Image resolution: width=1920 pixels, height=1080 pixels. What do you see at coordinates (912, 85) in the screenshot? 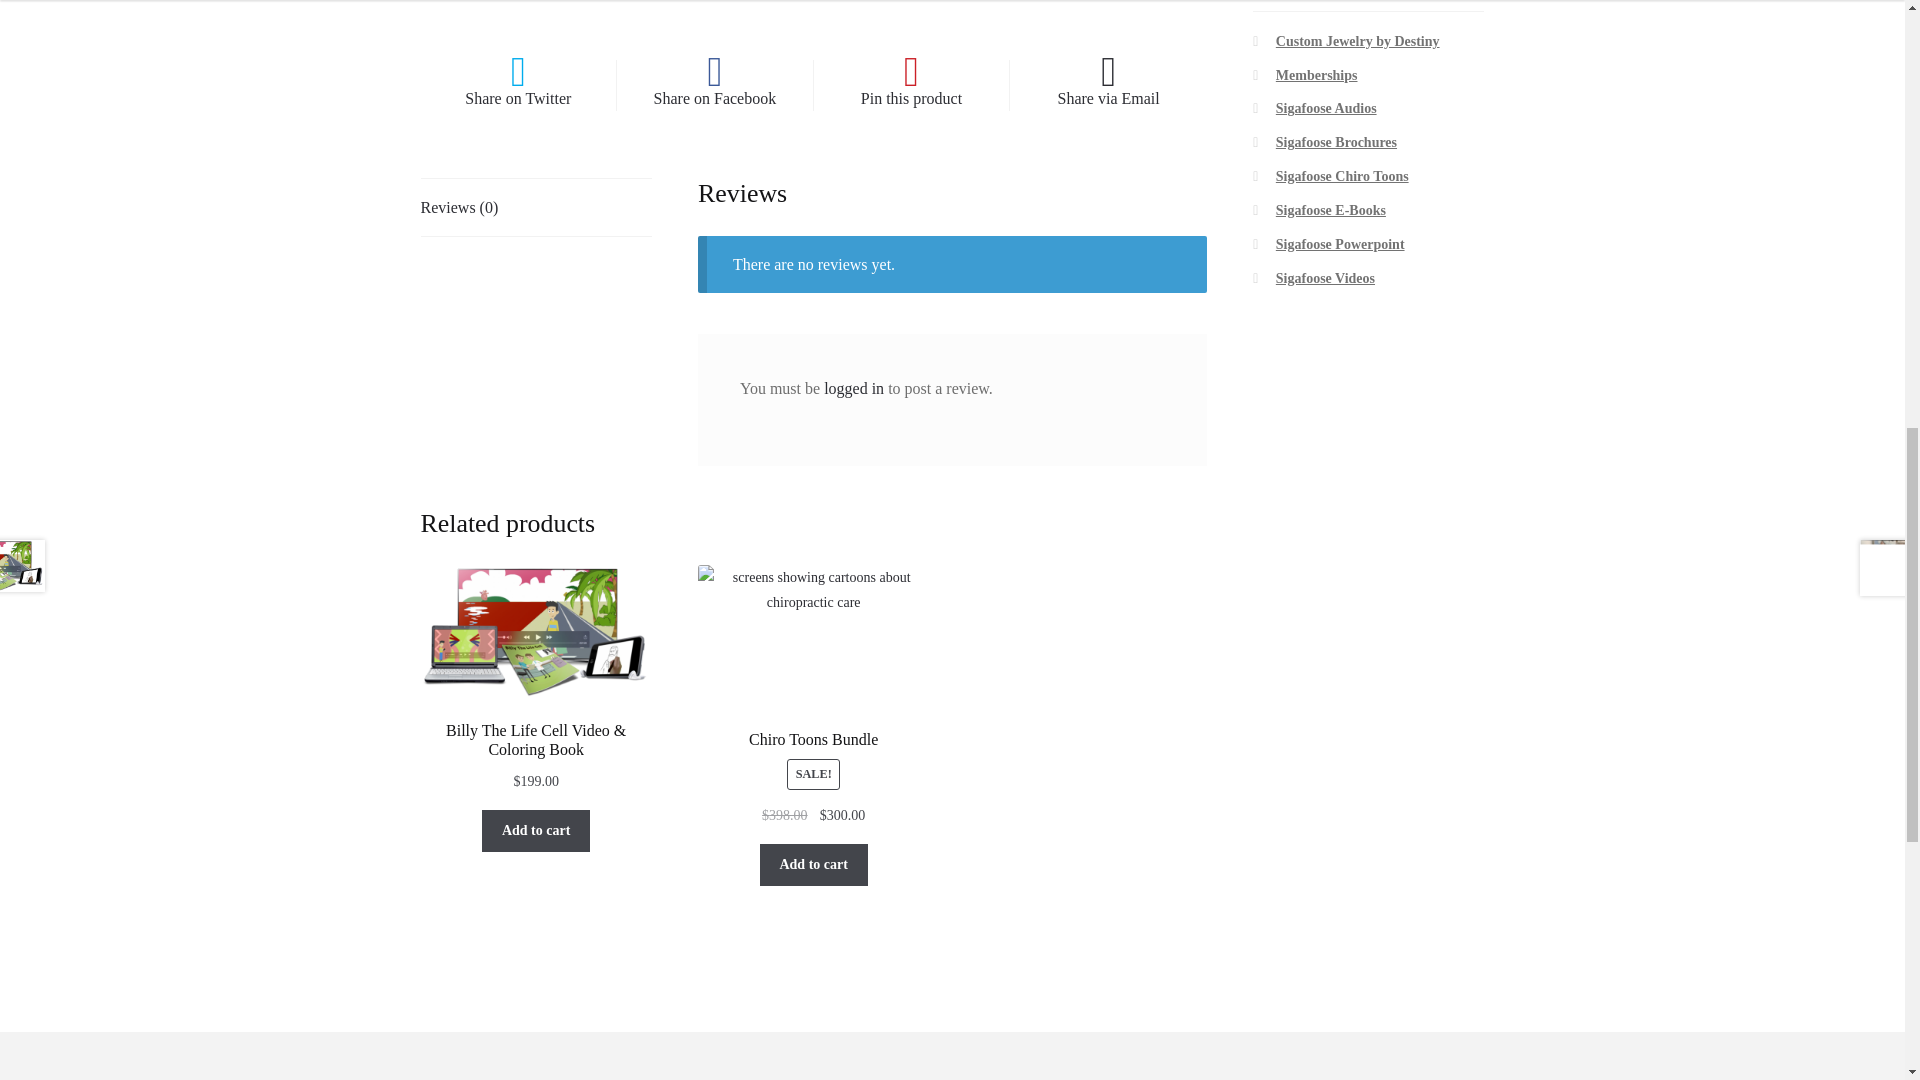
I see `Pin this product` at bounding box center [912, 85].